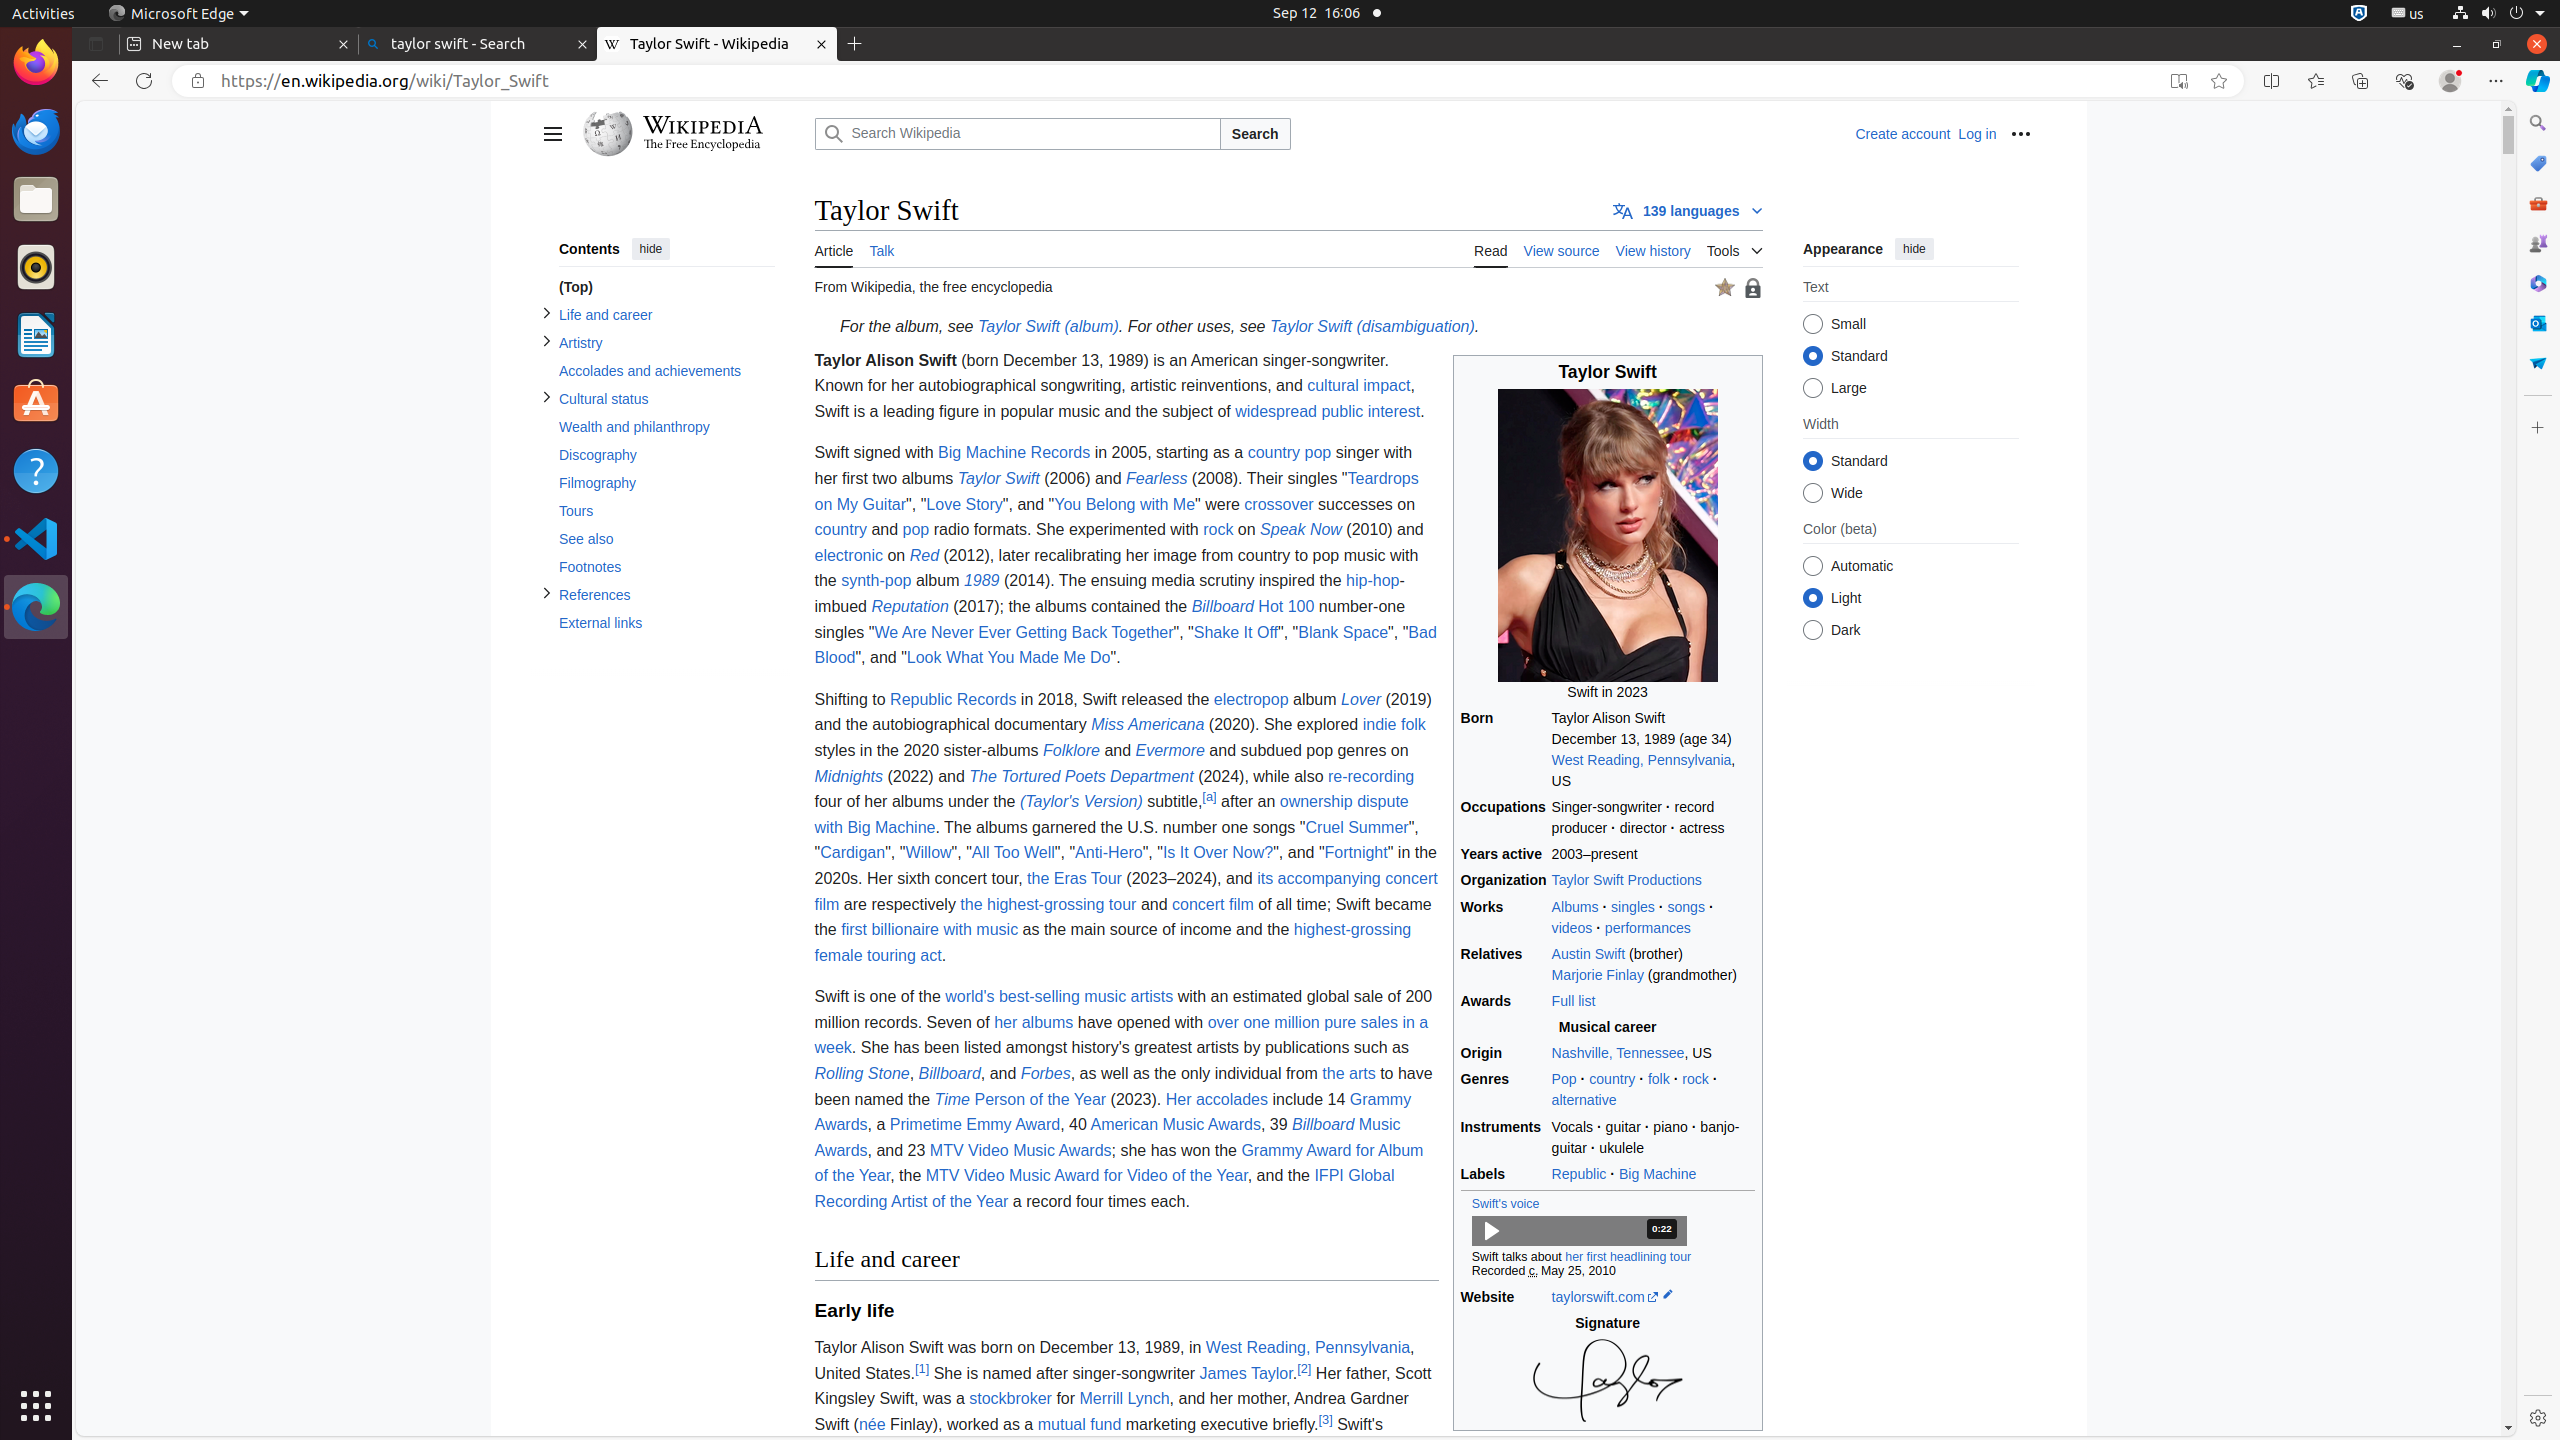 The width and height of the screenshot is (2560, 1440). I want to click on songs, so click(1686, 906).